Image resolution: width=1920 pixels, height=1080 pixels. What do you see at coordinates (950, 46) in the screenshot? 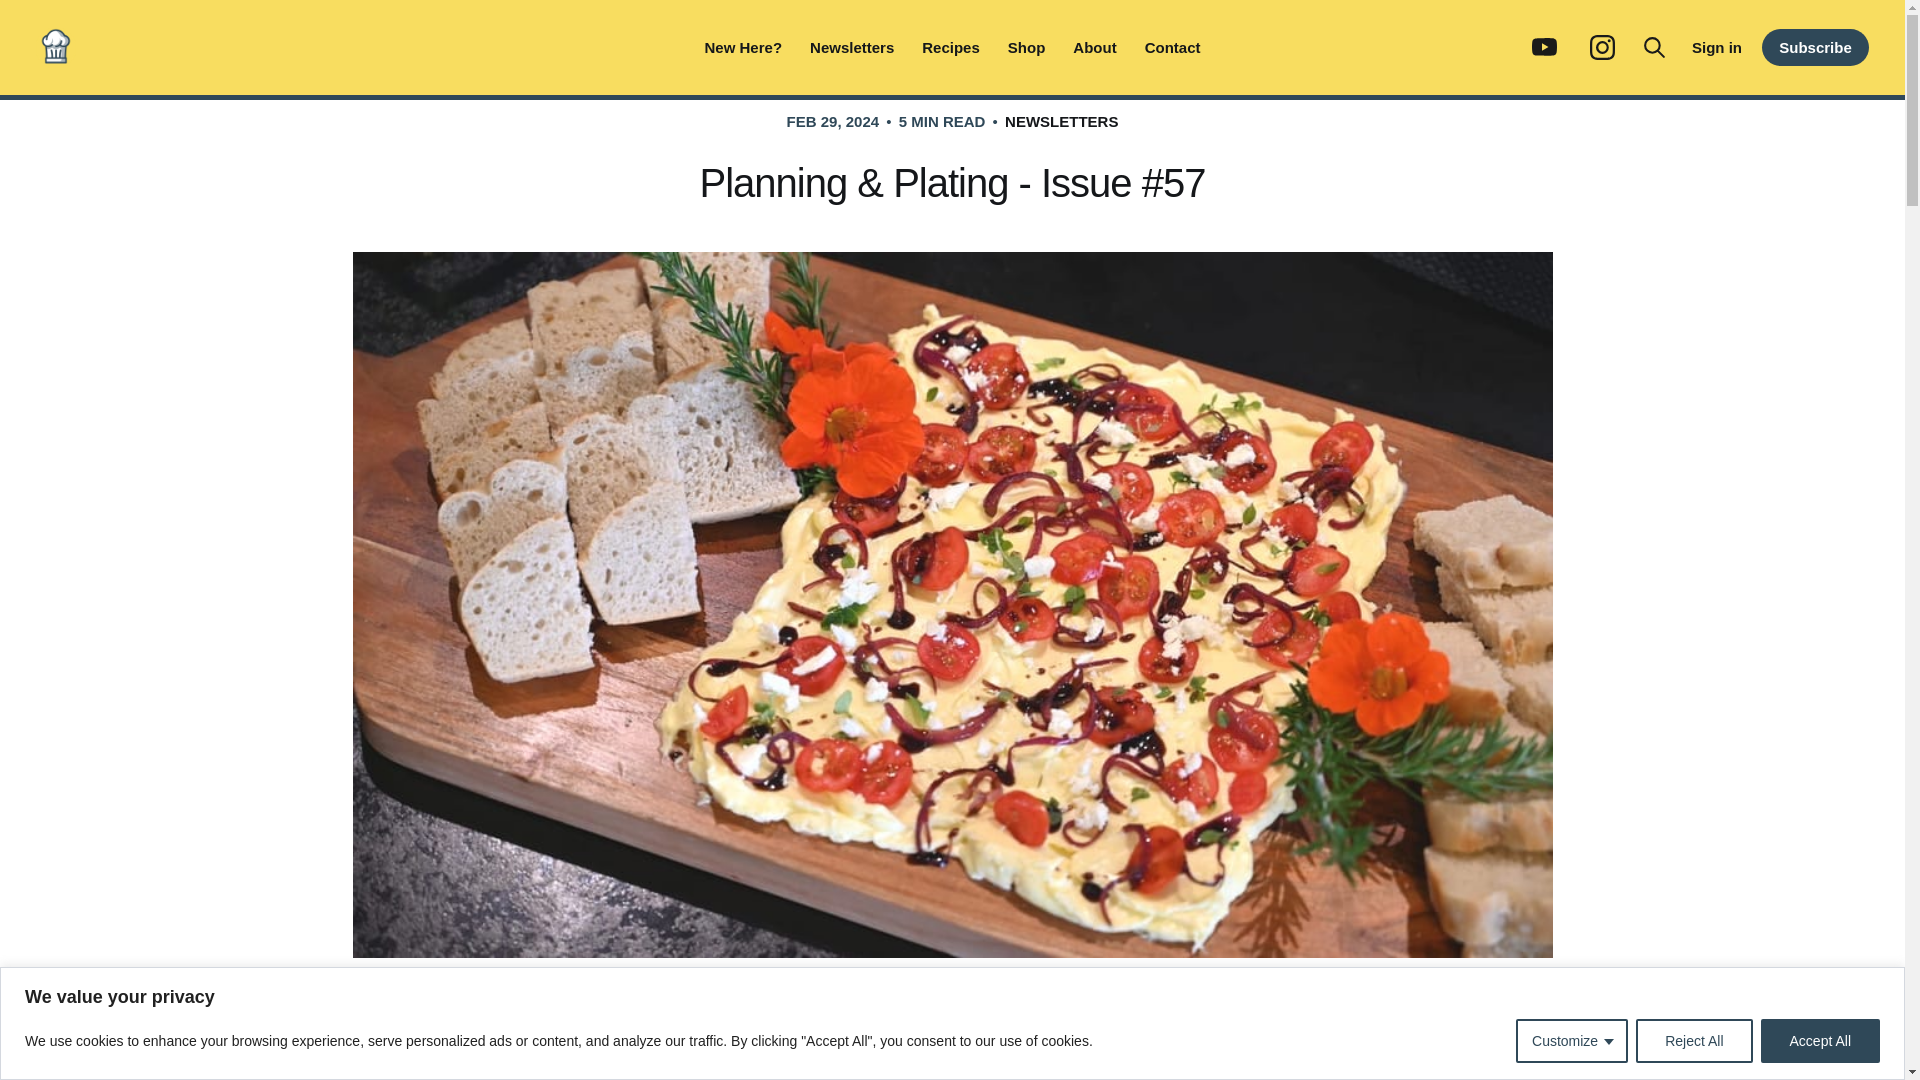
I see `Recipes` at bounding box center [950, 46].